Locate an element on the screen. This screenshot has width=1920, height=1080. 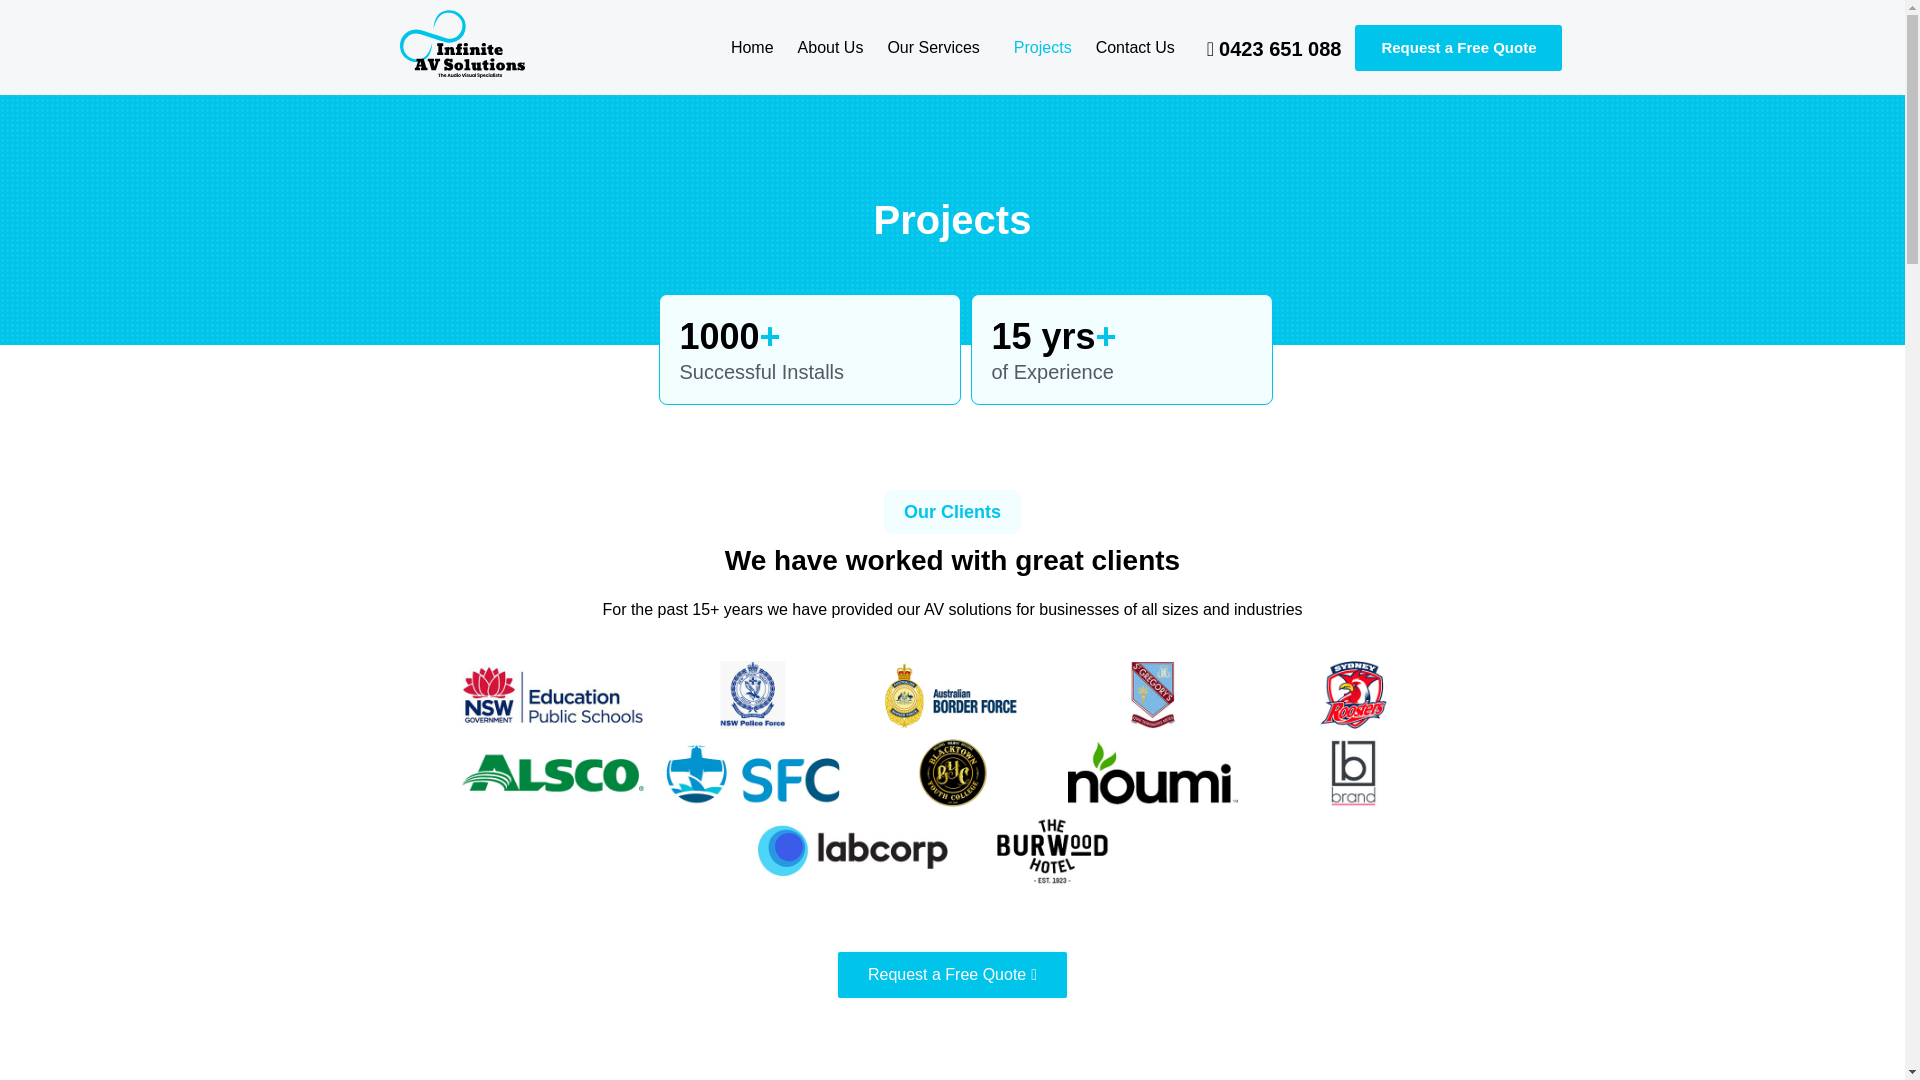
Projects is located at coordinates (1043, 47).